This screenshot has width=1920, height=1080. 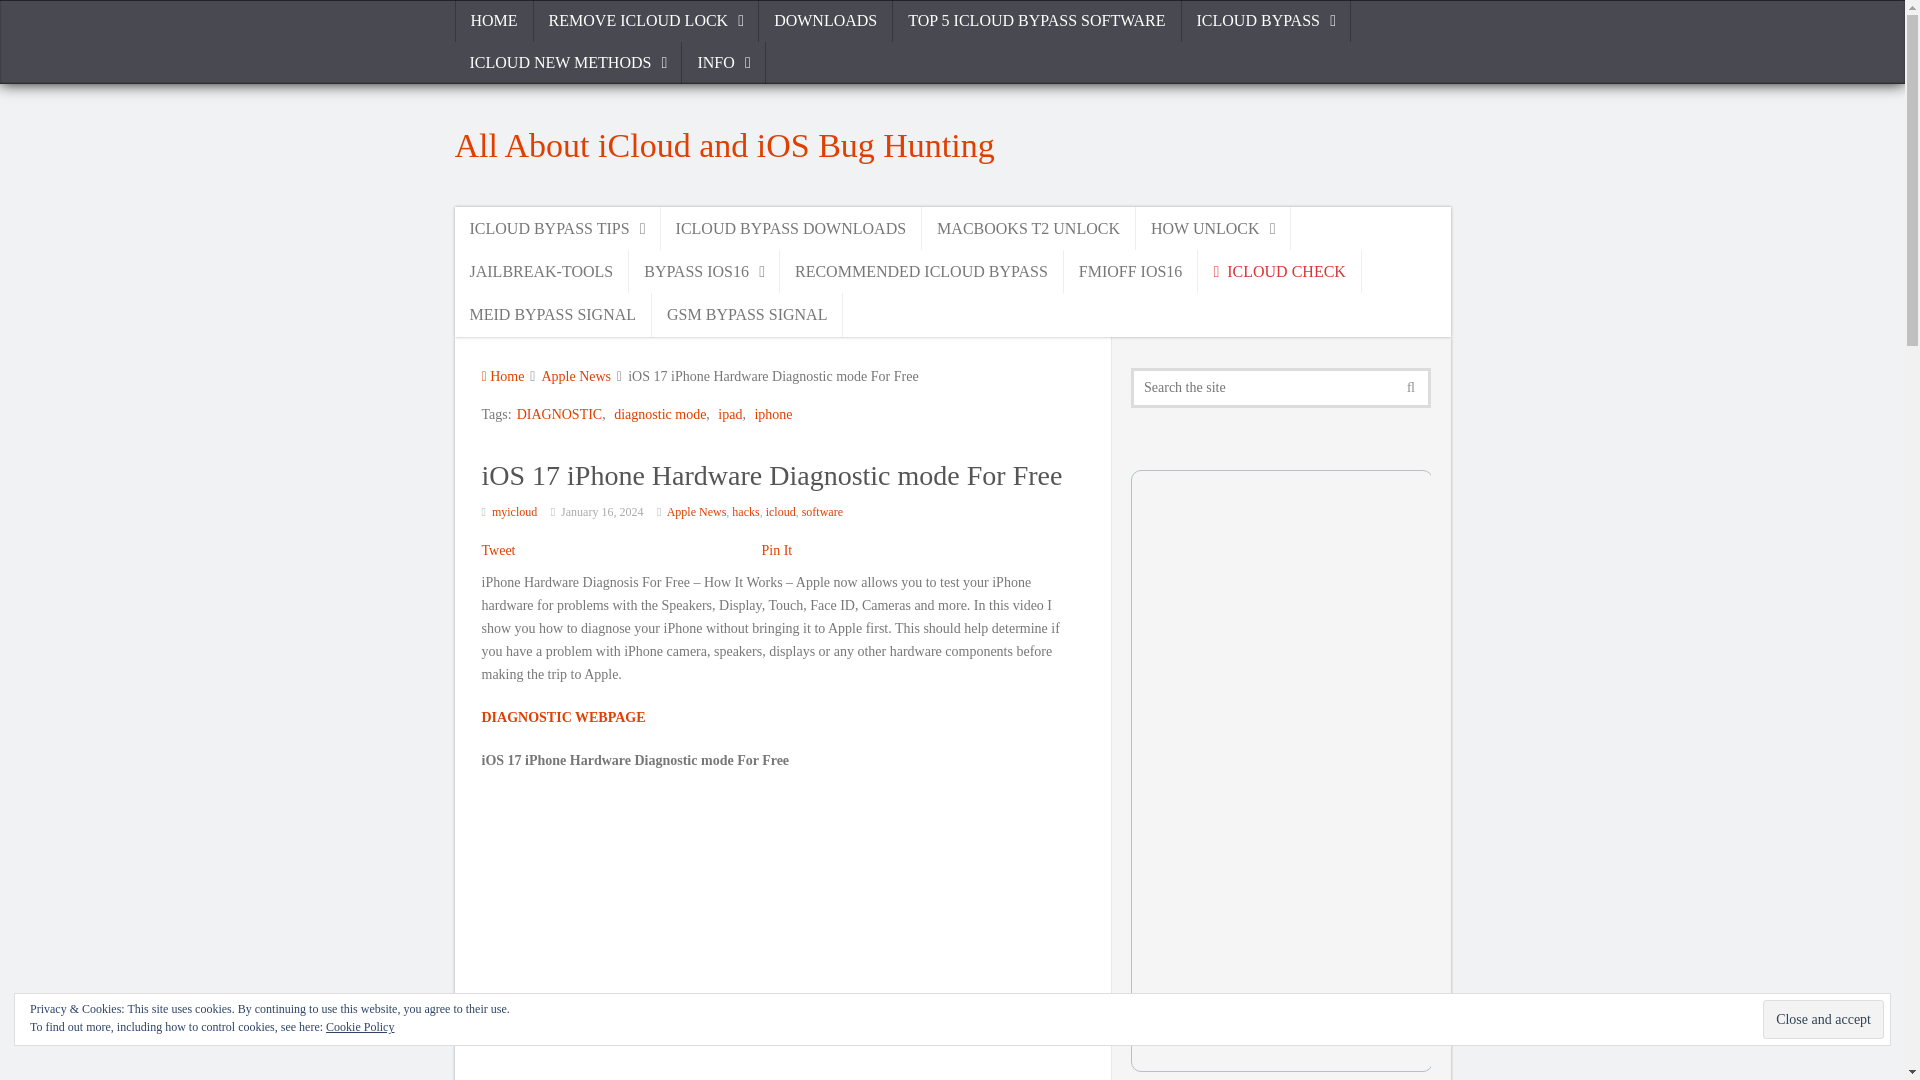 I want to click on ICLOUD BYPASS DOWNLOADS, so click(x=792, y=228).